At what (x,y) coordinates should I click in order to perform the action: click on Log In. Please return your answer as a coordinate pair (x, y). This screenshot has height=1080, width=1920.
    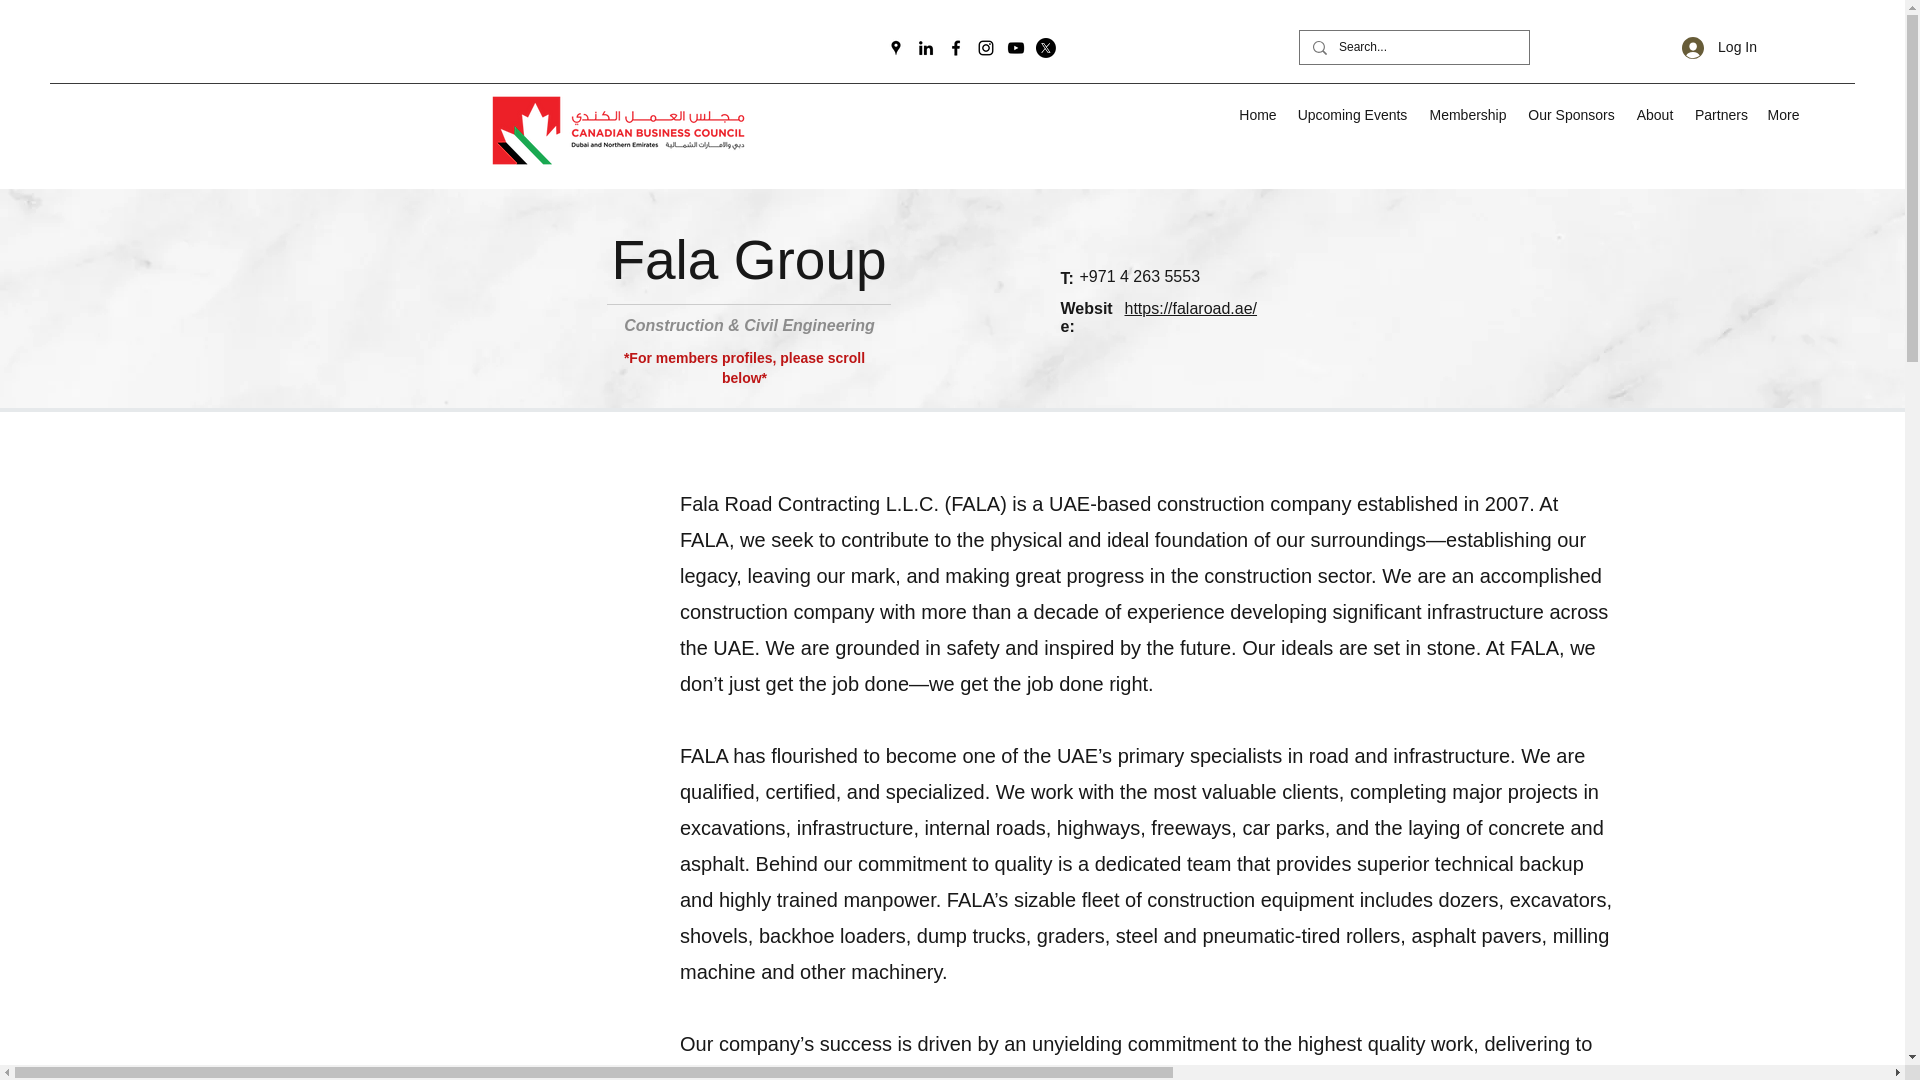
    Looking at the image, I should click on (1719, 47).